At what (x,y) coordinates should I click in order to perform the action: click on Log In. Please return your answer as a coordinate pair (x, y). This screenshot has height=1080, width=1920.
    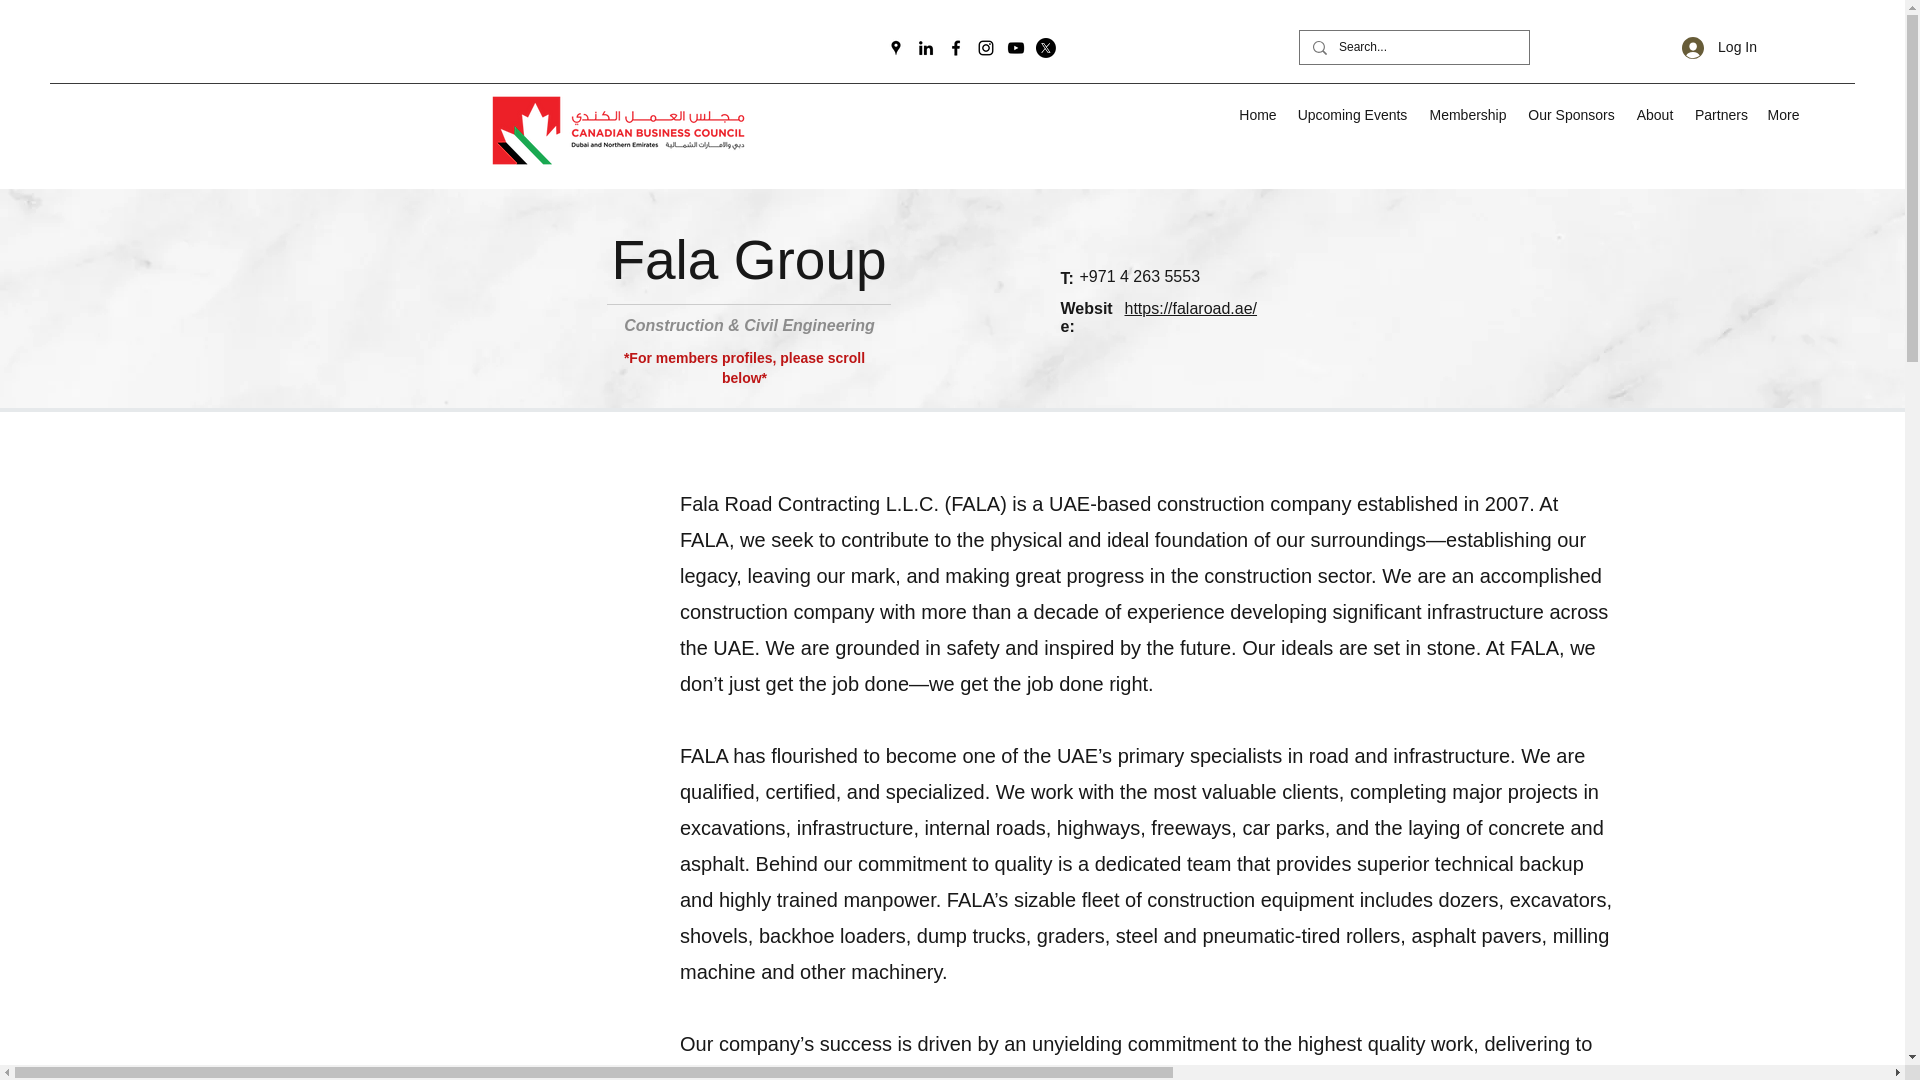
    Looking at the image, I should click on (1719, 47).